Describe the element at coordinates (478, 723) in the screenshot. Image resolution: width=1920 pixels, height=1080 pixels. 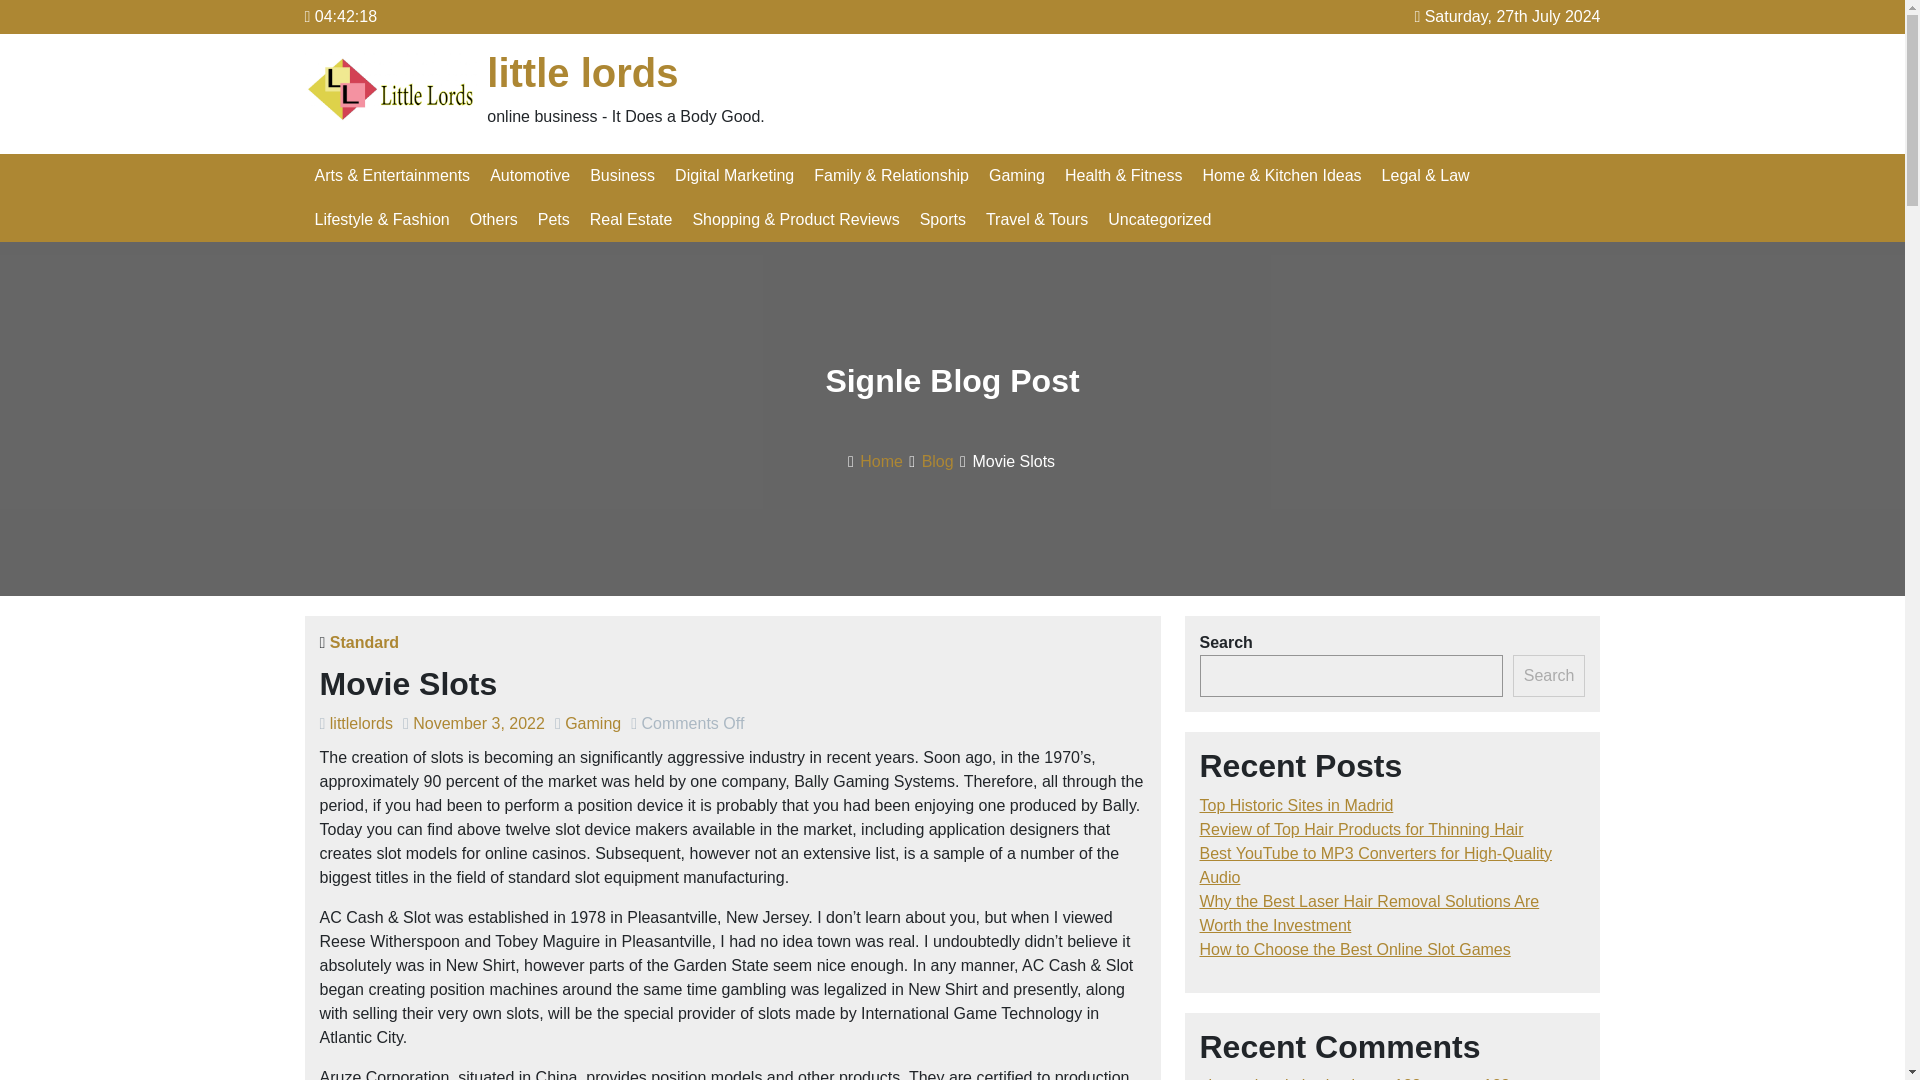
I see `November 3, 2022` at that location.